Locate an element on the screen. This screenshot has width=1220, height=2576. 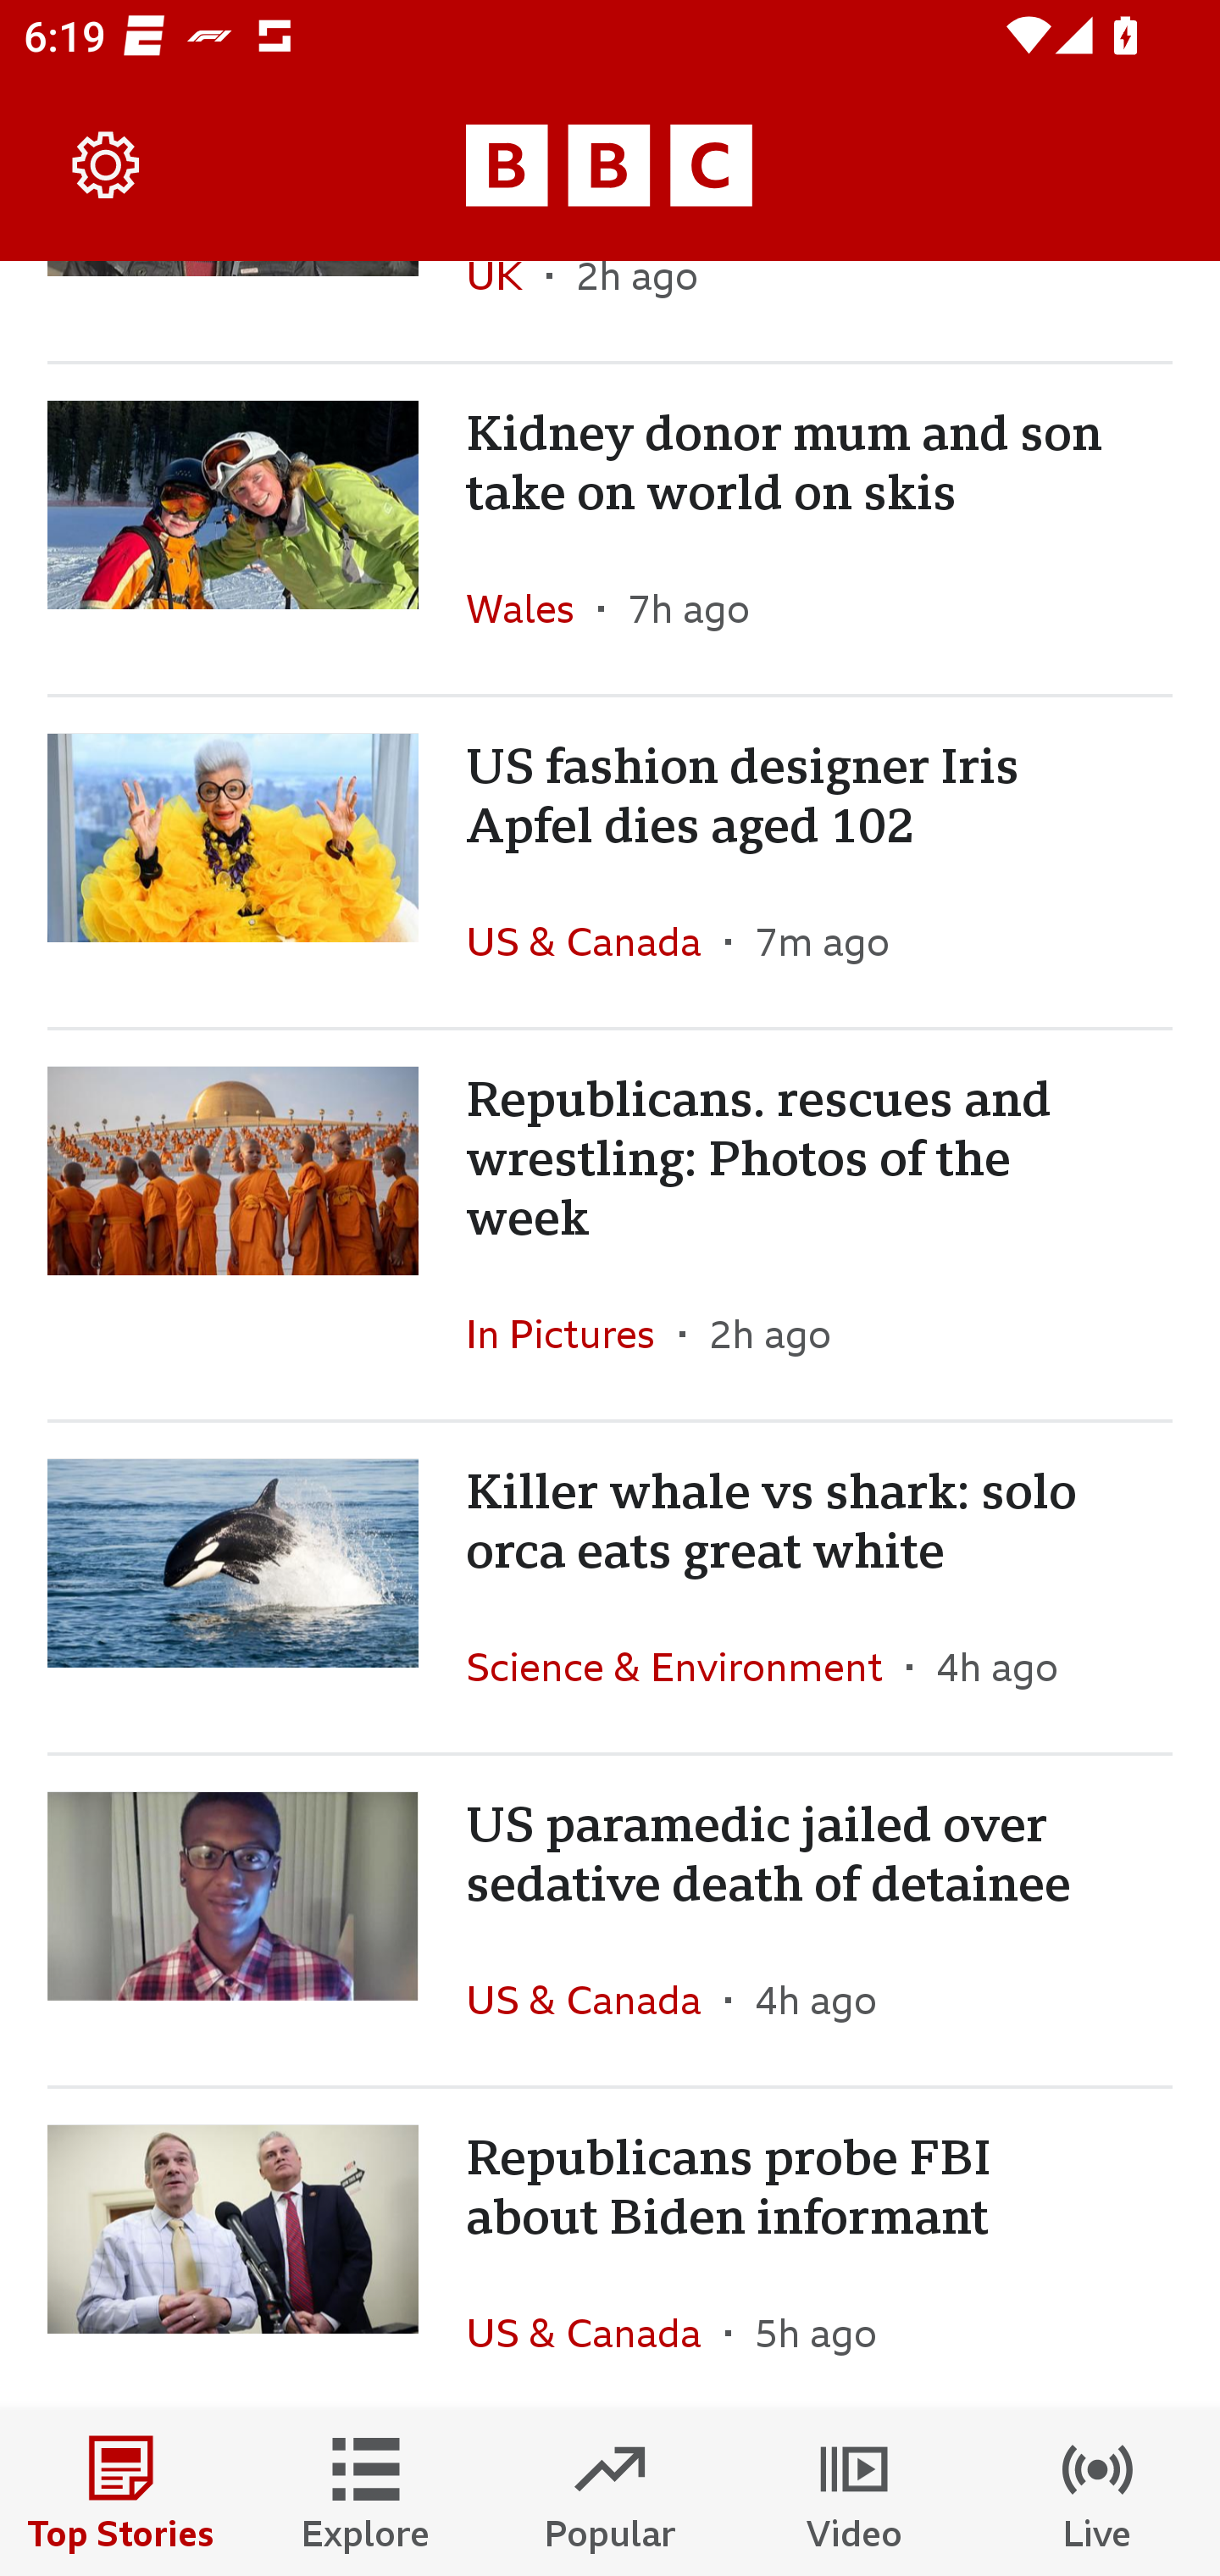
Popular is located at coordinates (610, 2493).